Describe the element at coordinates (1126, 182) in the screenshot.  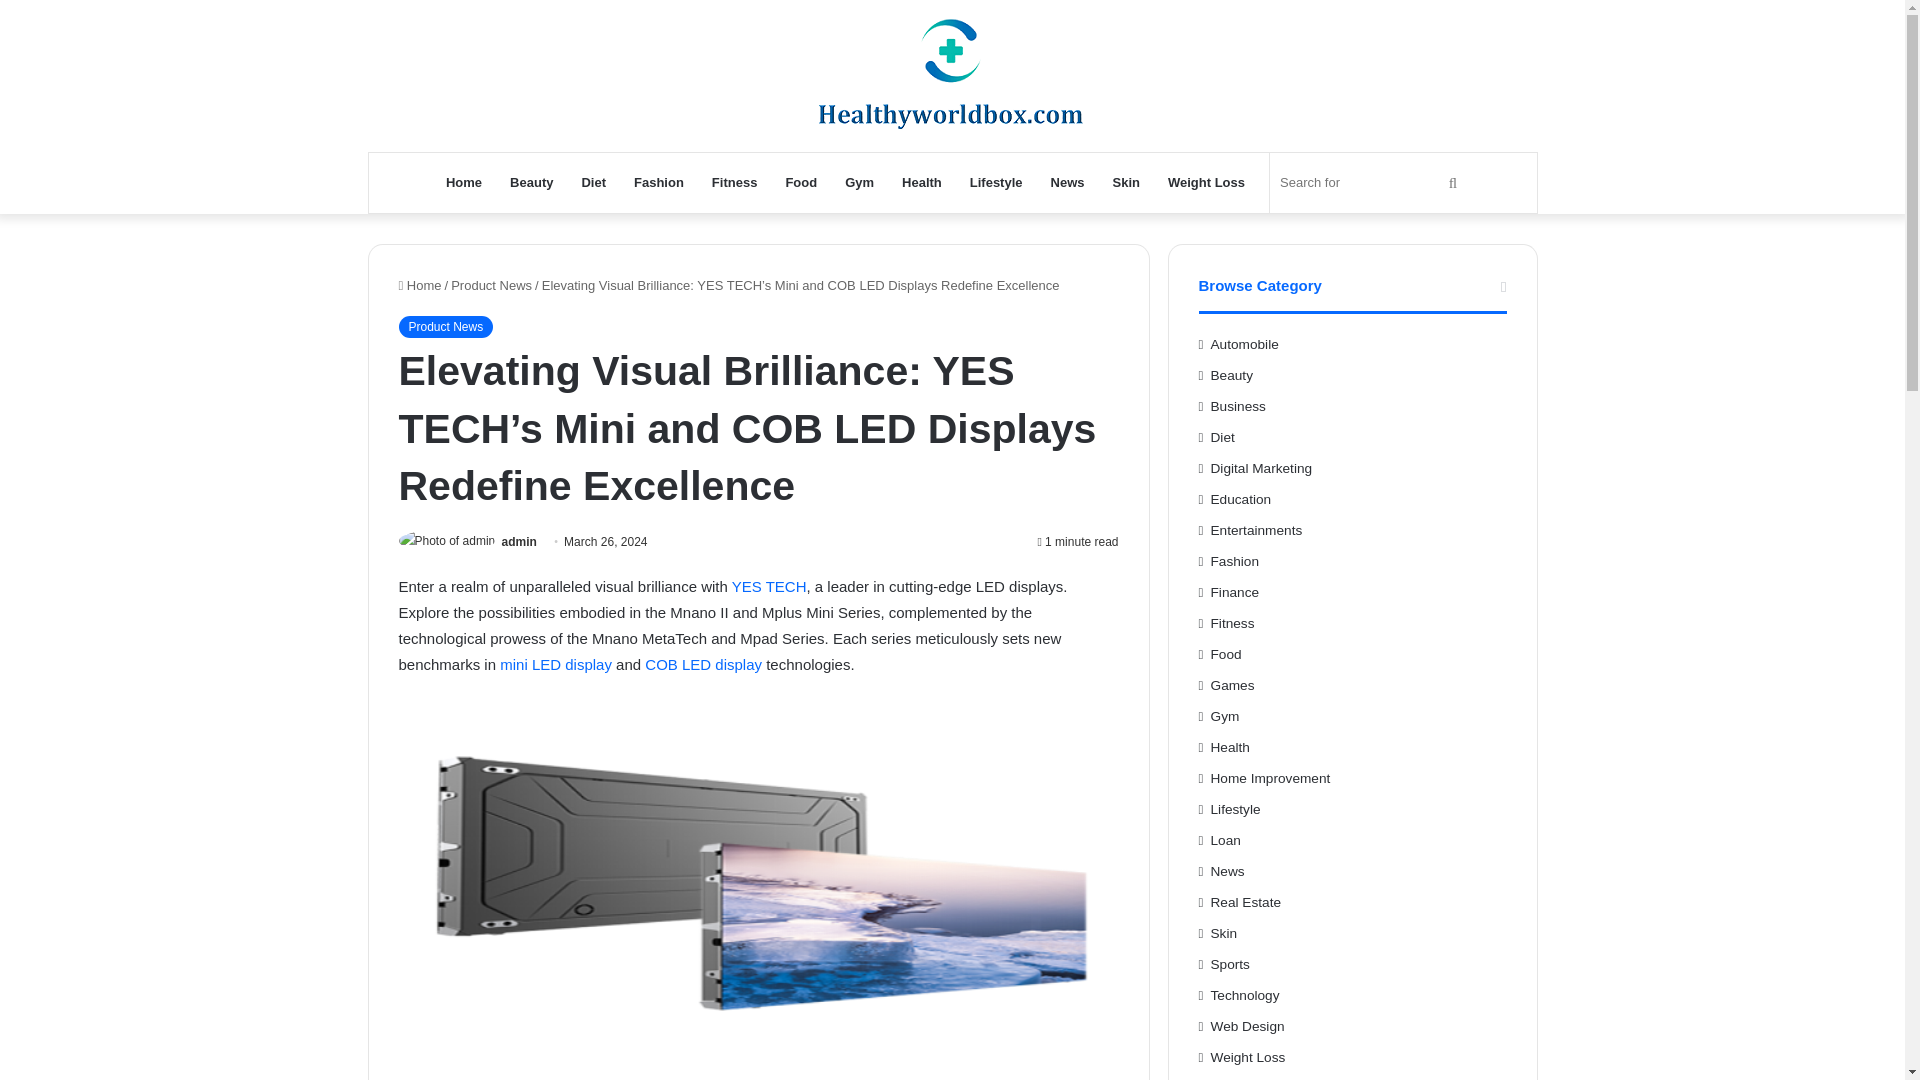
I see `Skin` at that location.